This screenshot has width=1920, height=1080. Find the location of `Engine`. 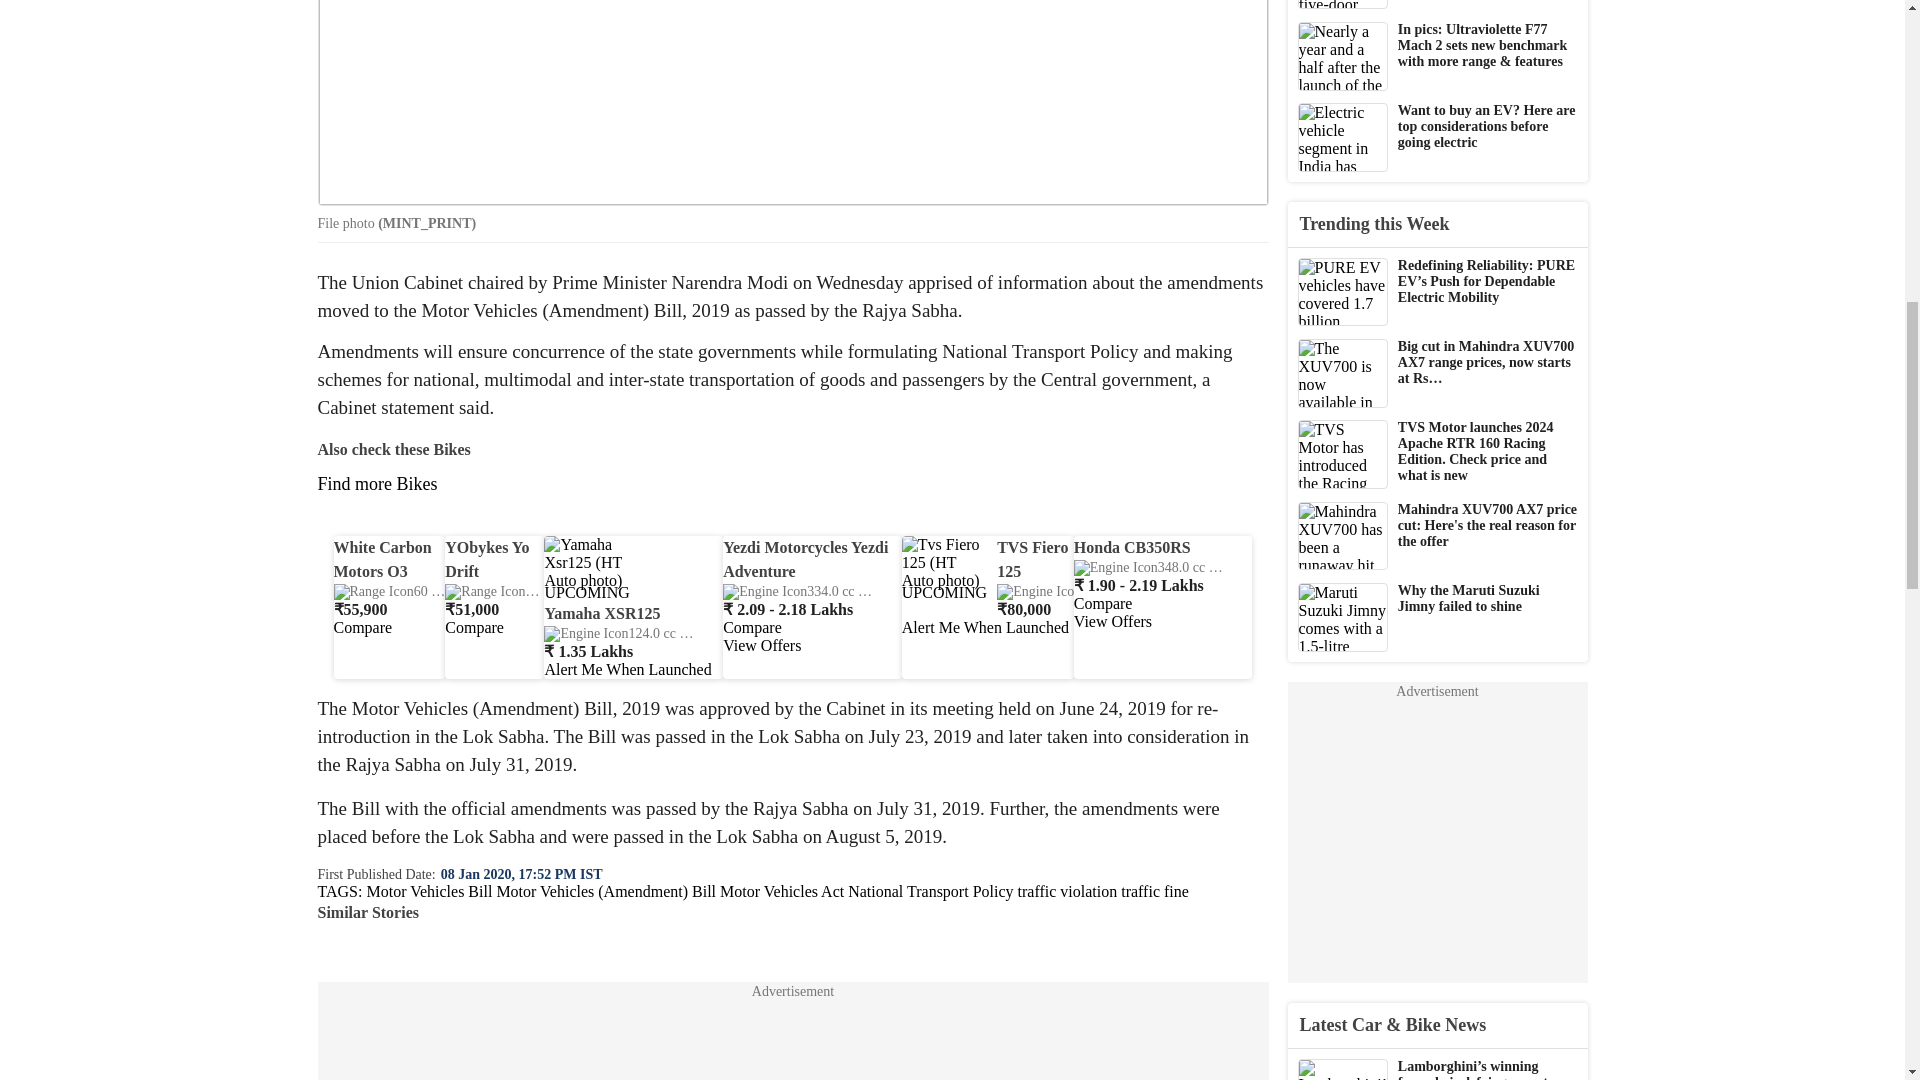

Engine is located at coordinates (1054, 592).